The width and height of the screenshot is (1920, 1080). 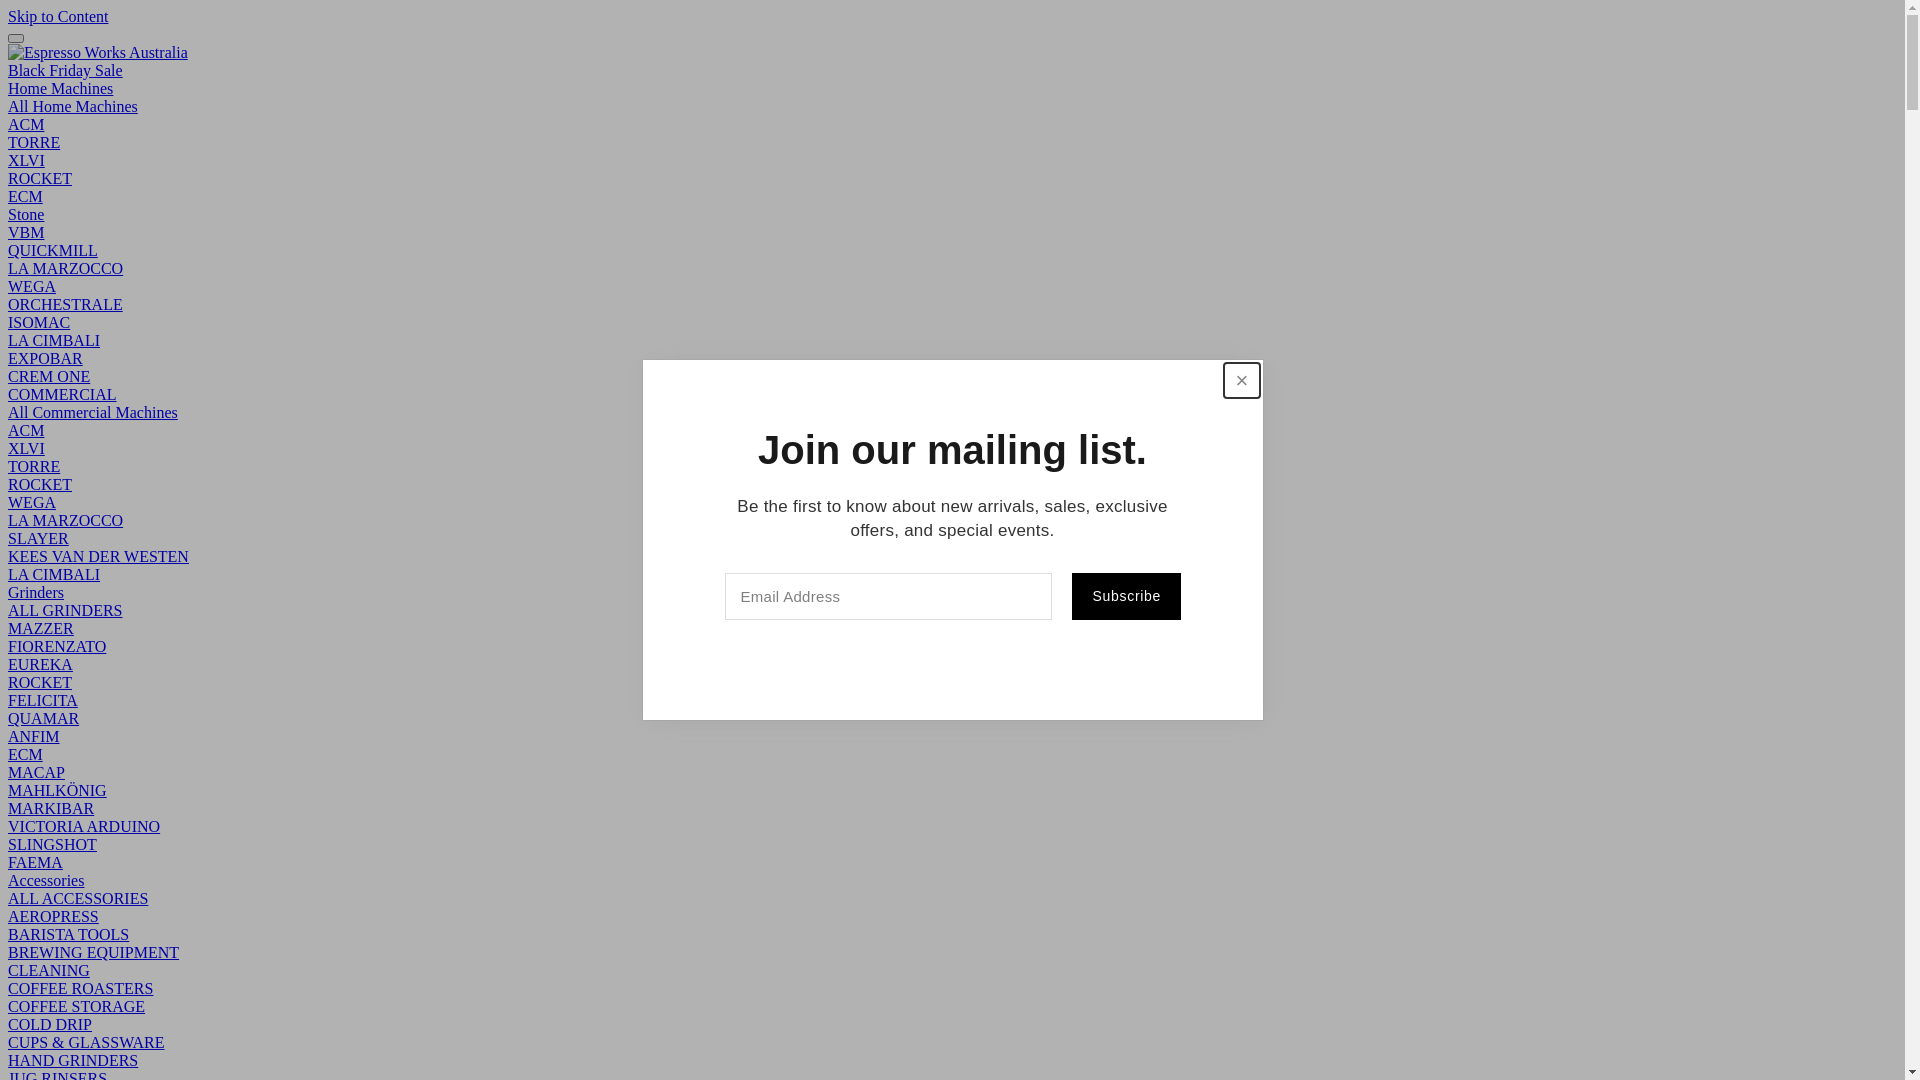 What do you see at coordinates (86, 1042) in the screenshot?
I see `CUPS & GLASSWARE` at bounding box center [86, 1042].